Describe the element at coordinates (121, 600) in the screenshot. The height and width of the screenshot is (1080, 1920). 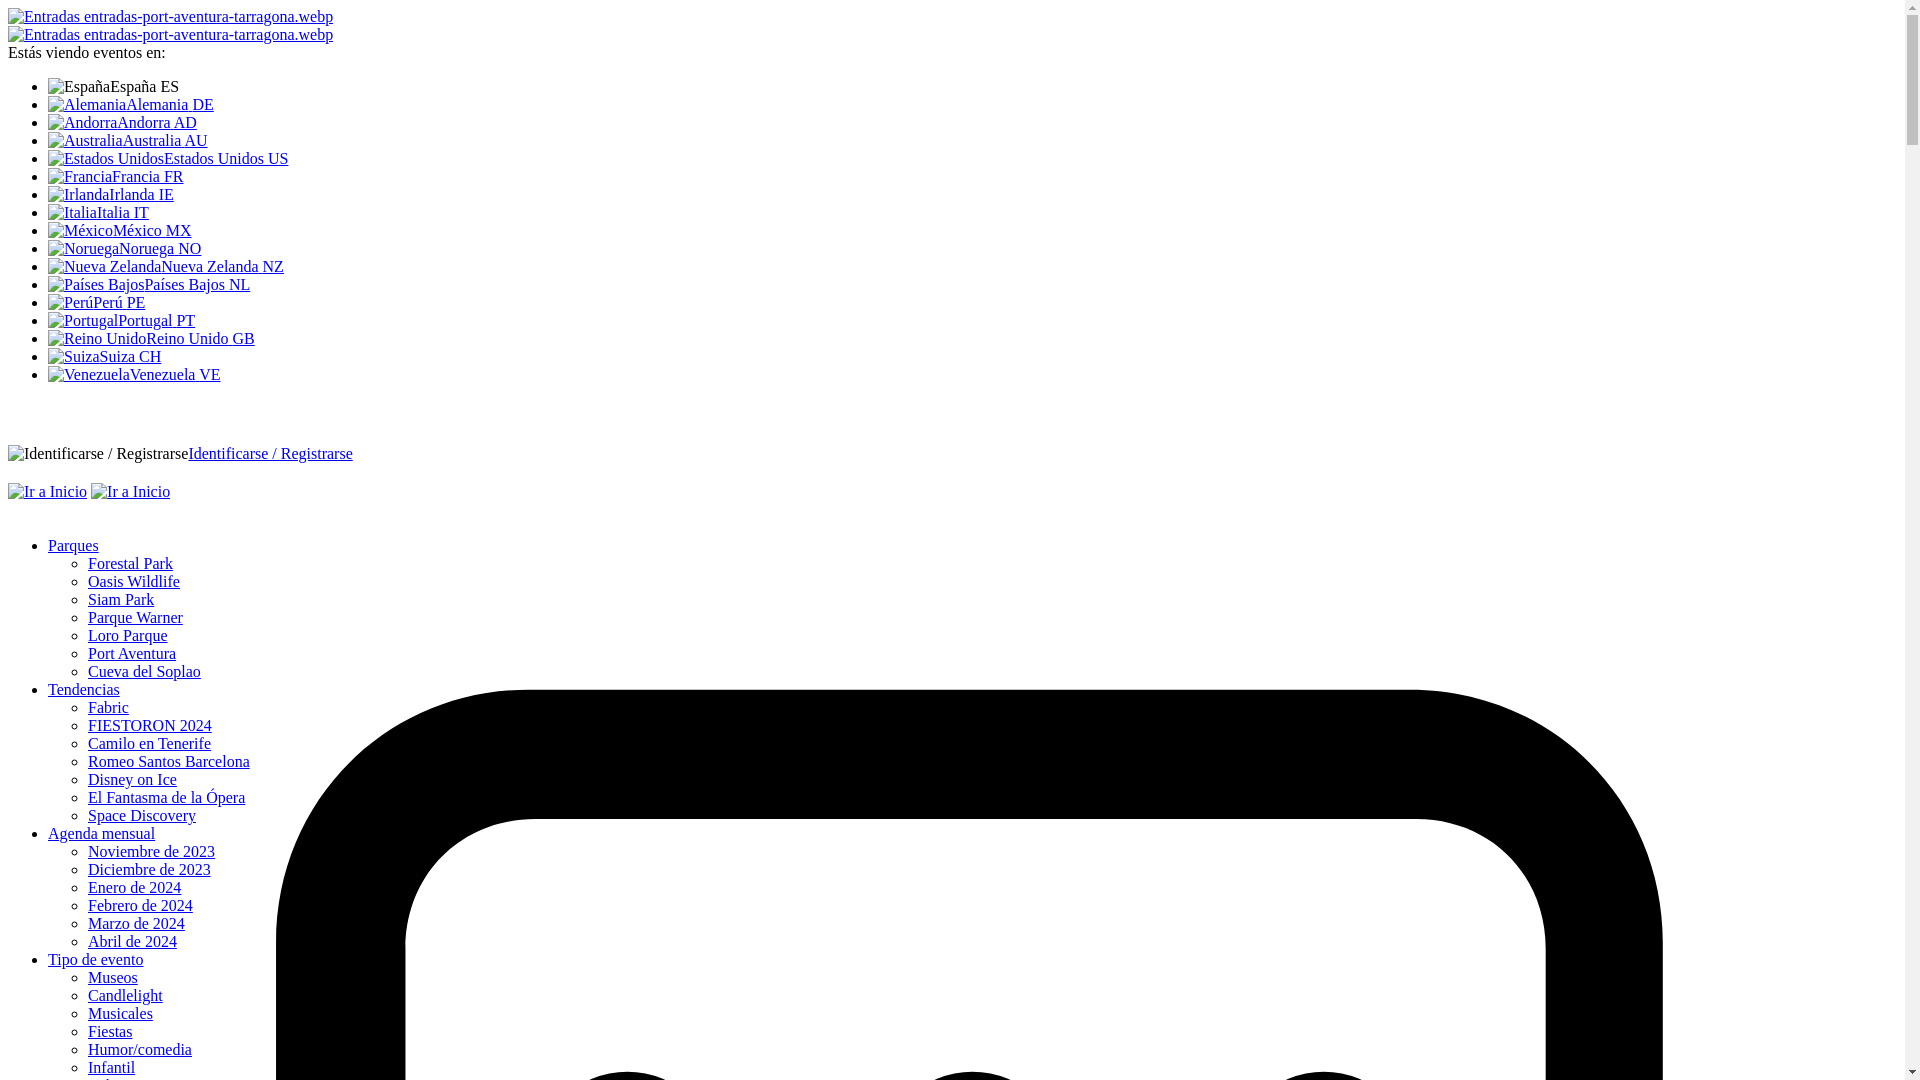
I see `Siam Park` at that location.